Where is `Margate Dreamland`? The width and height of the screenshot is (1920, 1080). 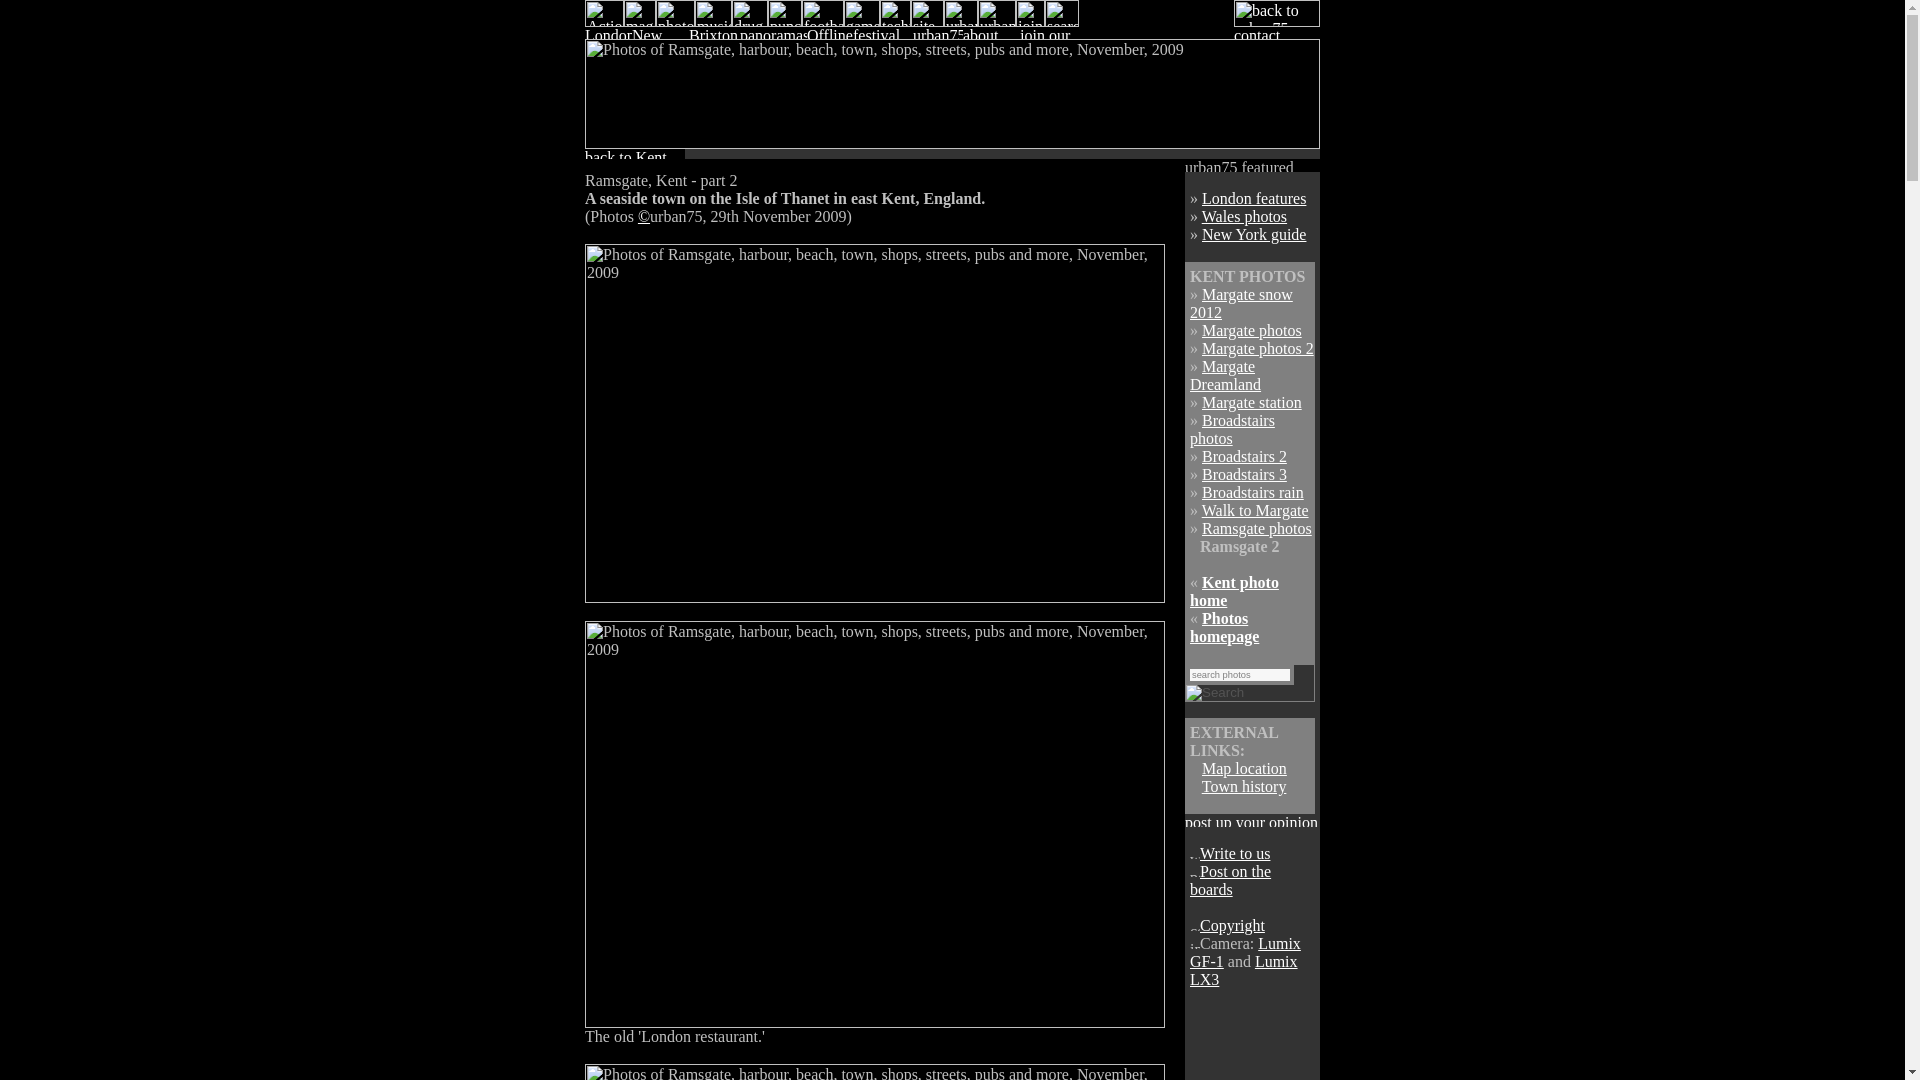
Margate Dreamland is located at coordinates (1226, 375).